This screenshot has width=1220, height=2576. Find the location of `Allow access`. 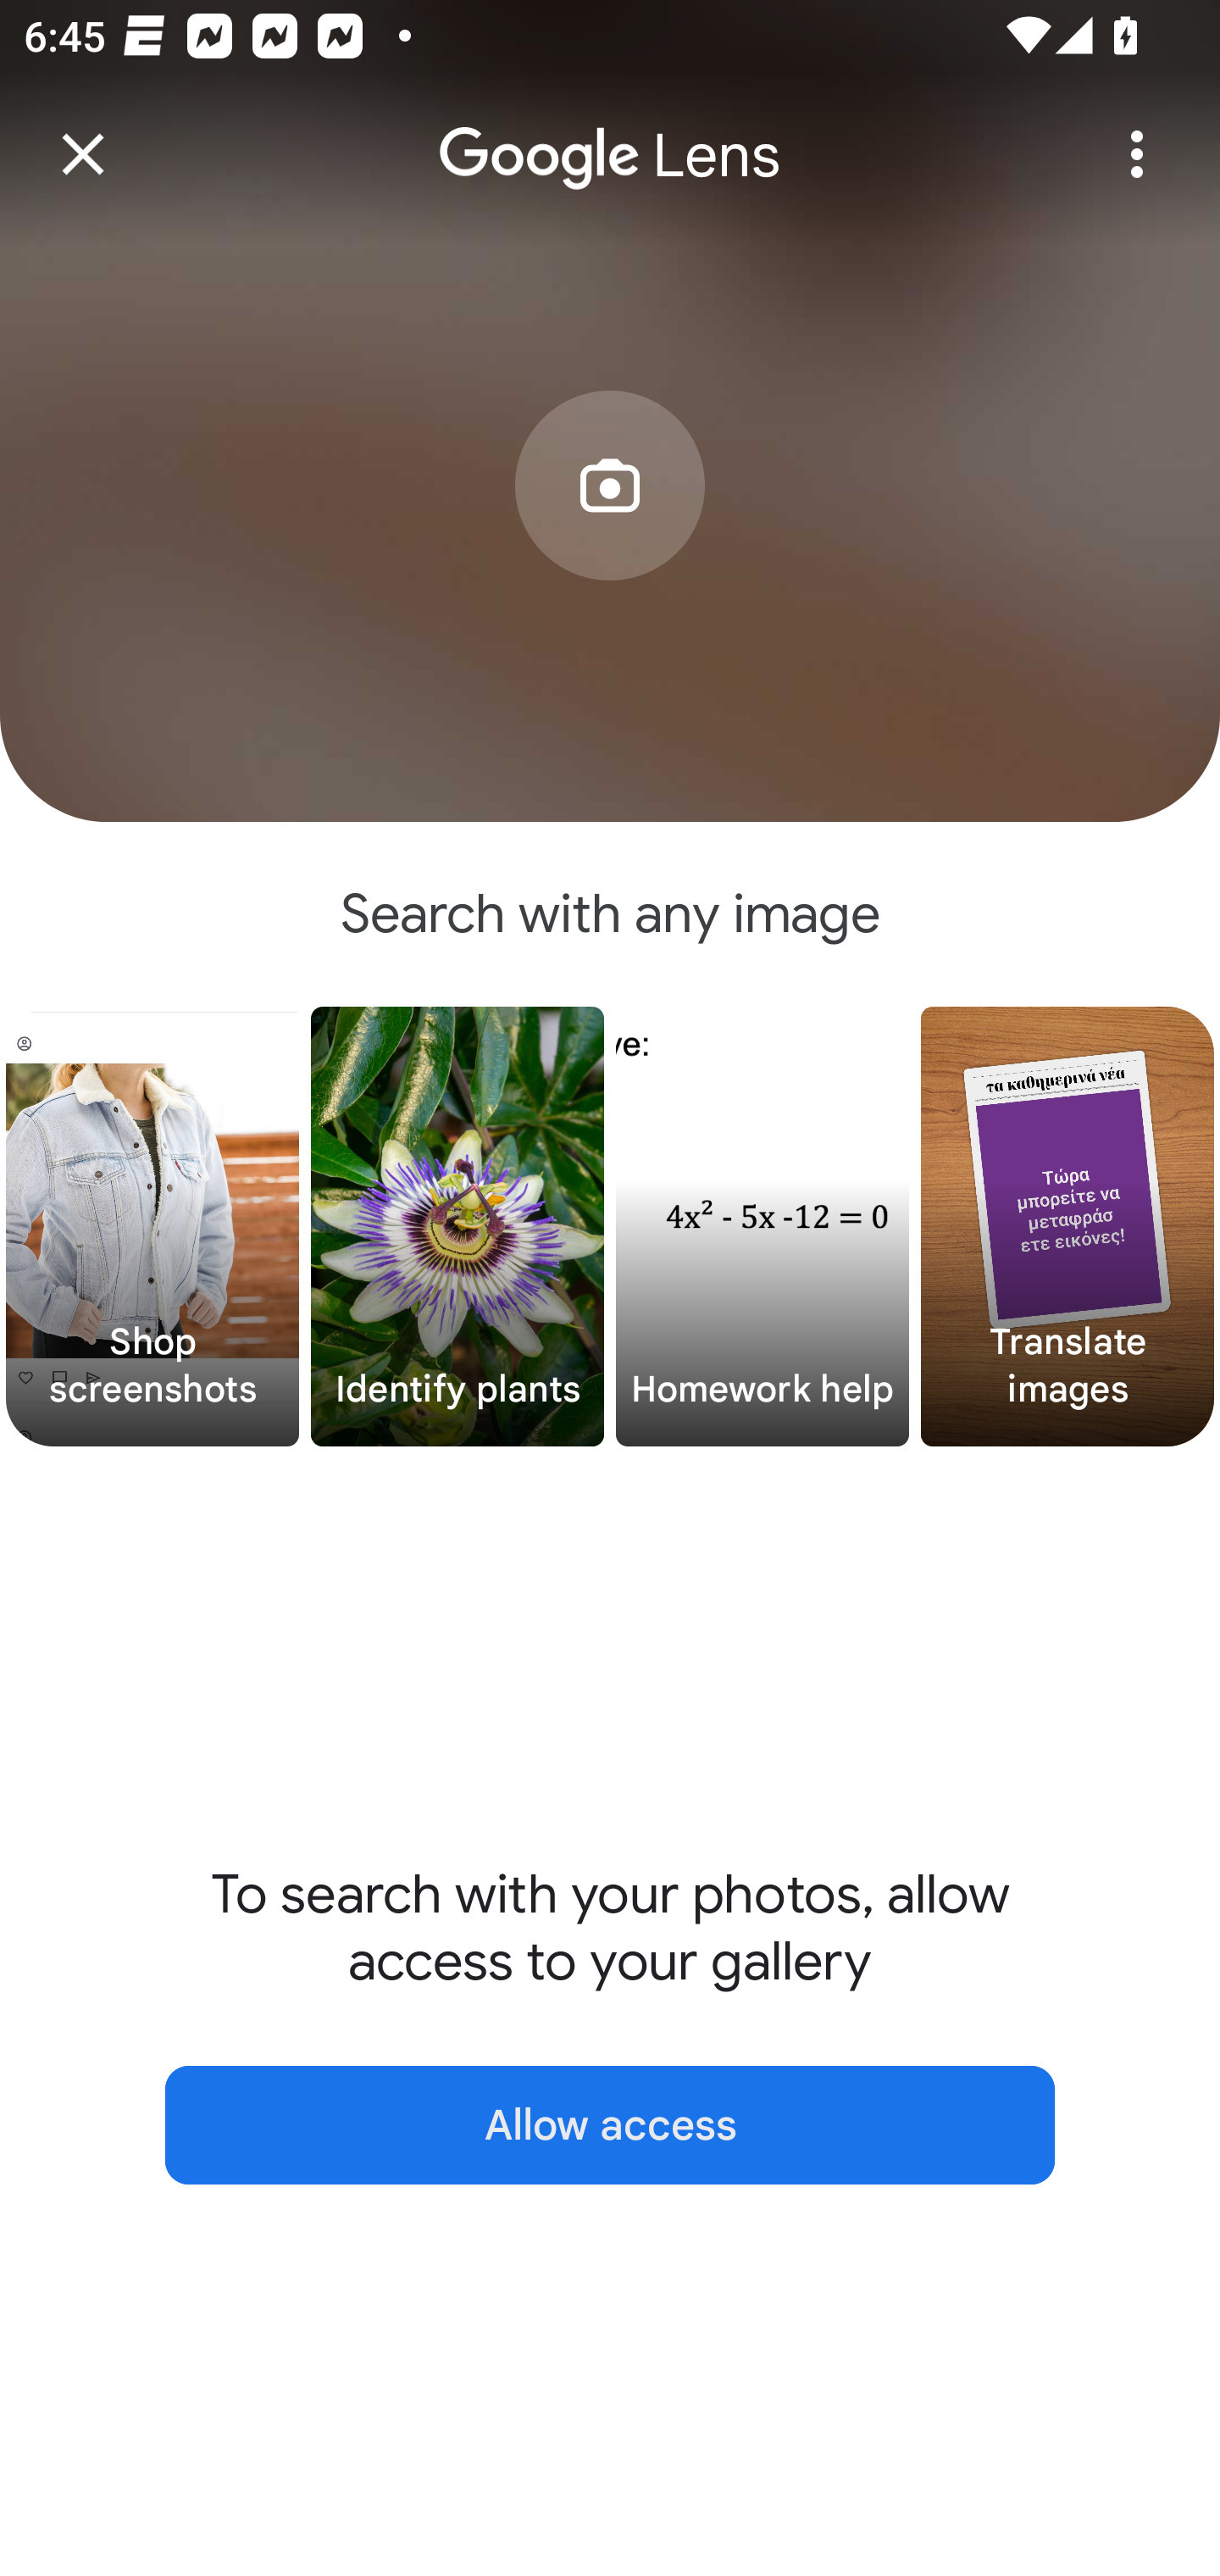

Allow access is located at coordinates (610, 2125).